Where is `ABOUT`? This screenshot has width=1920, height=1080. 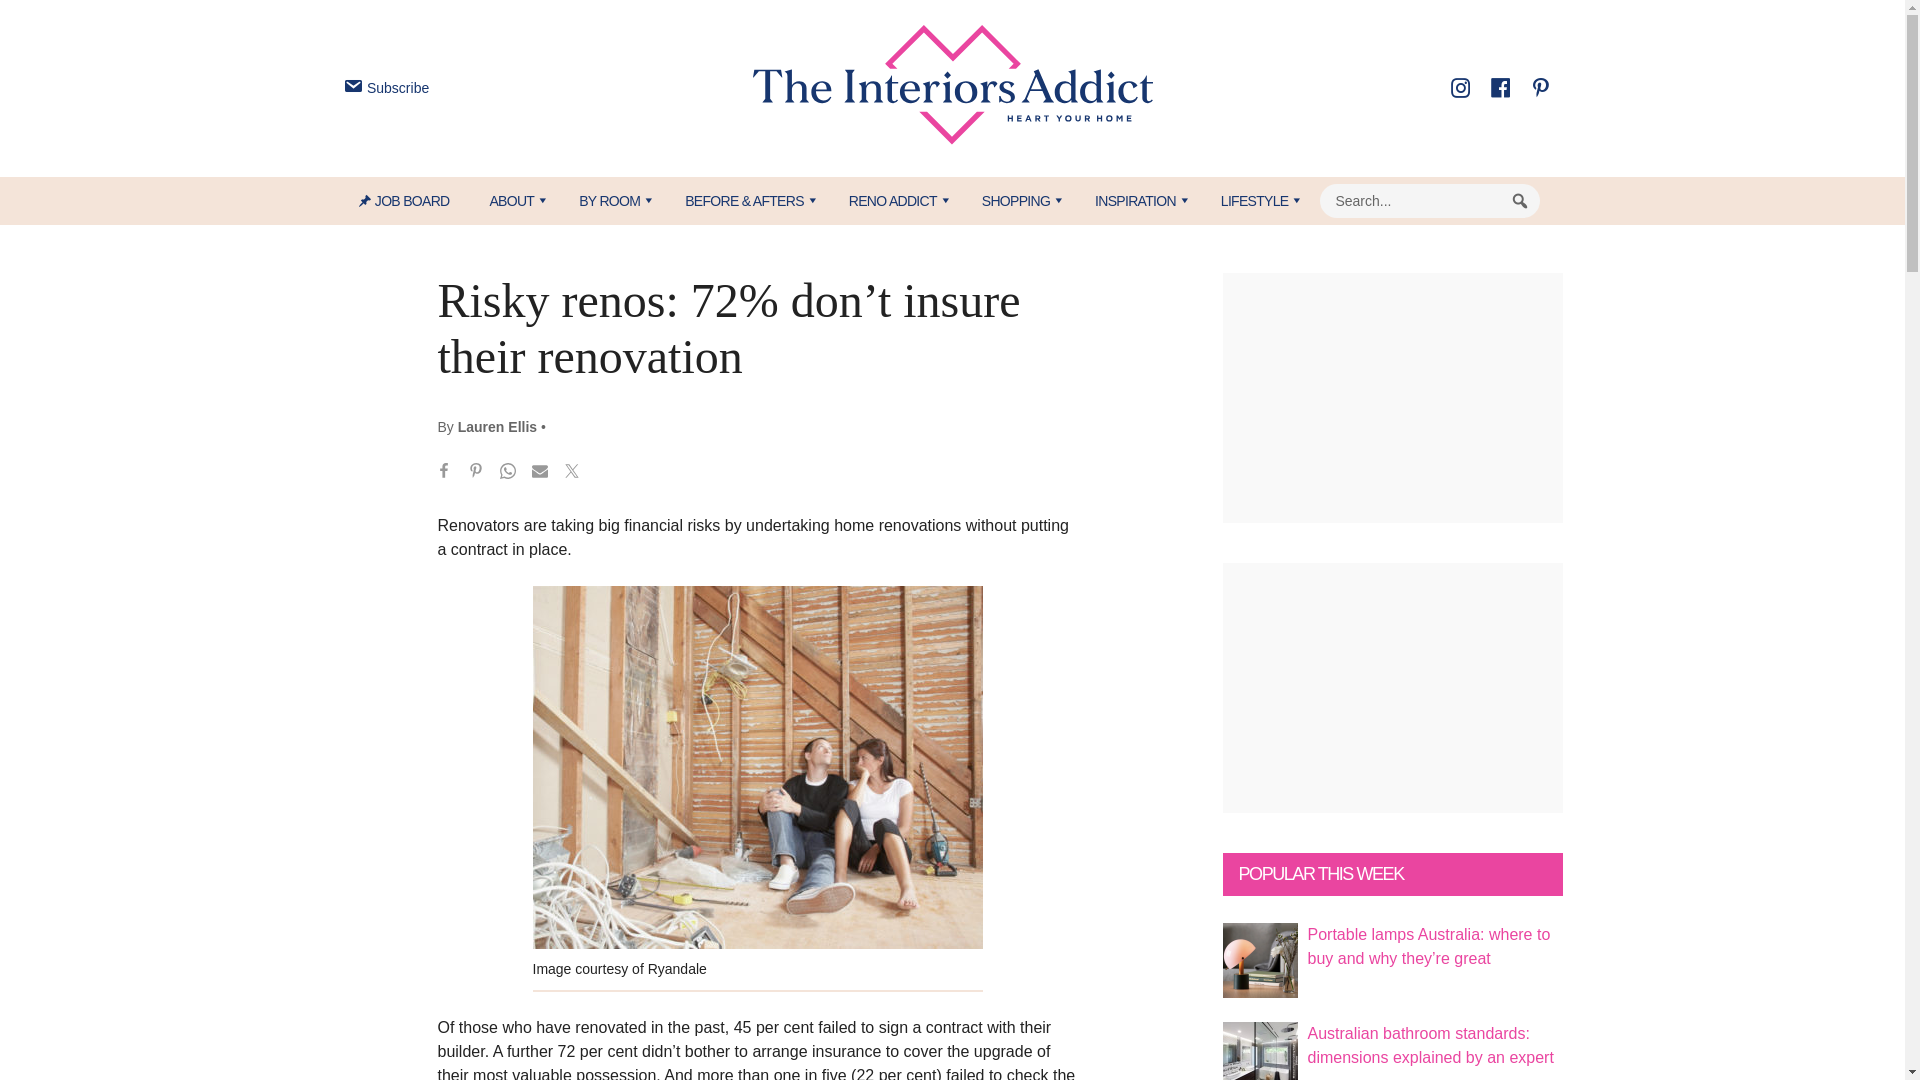
ABOUT is located at coordinates (513, 200).